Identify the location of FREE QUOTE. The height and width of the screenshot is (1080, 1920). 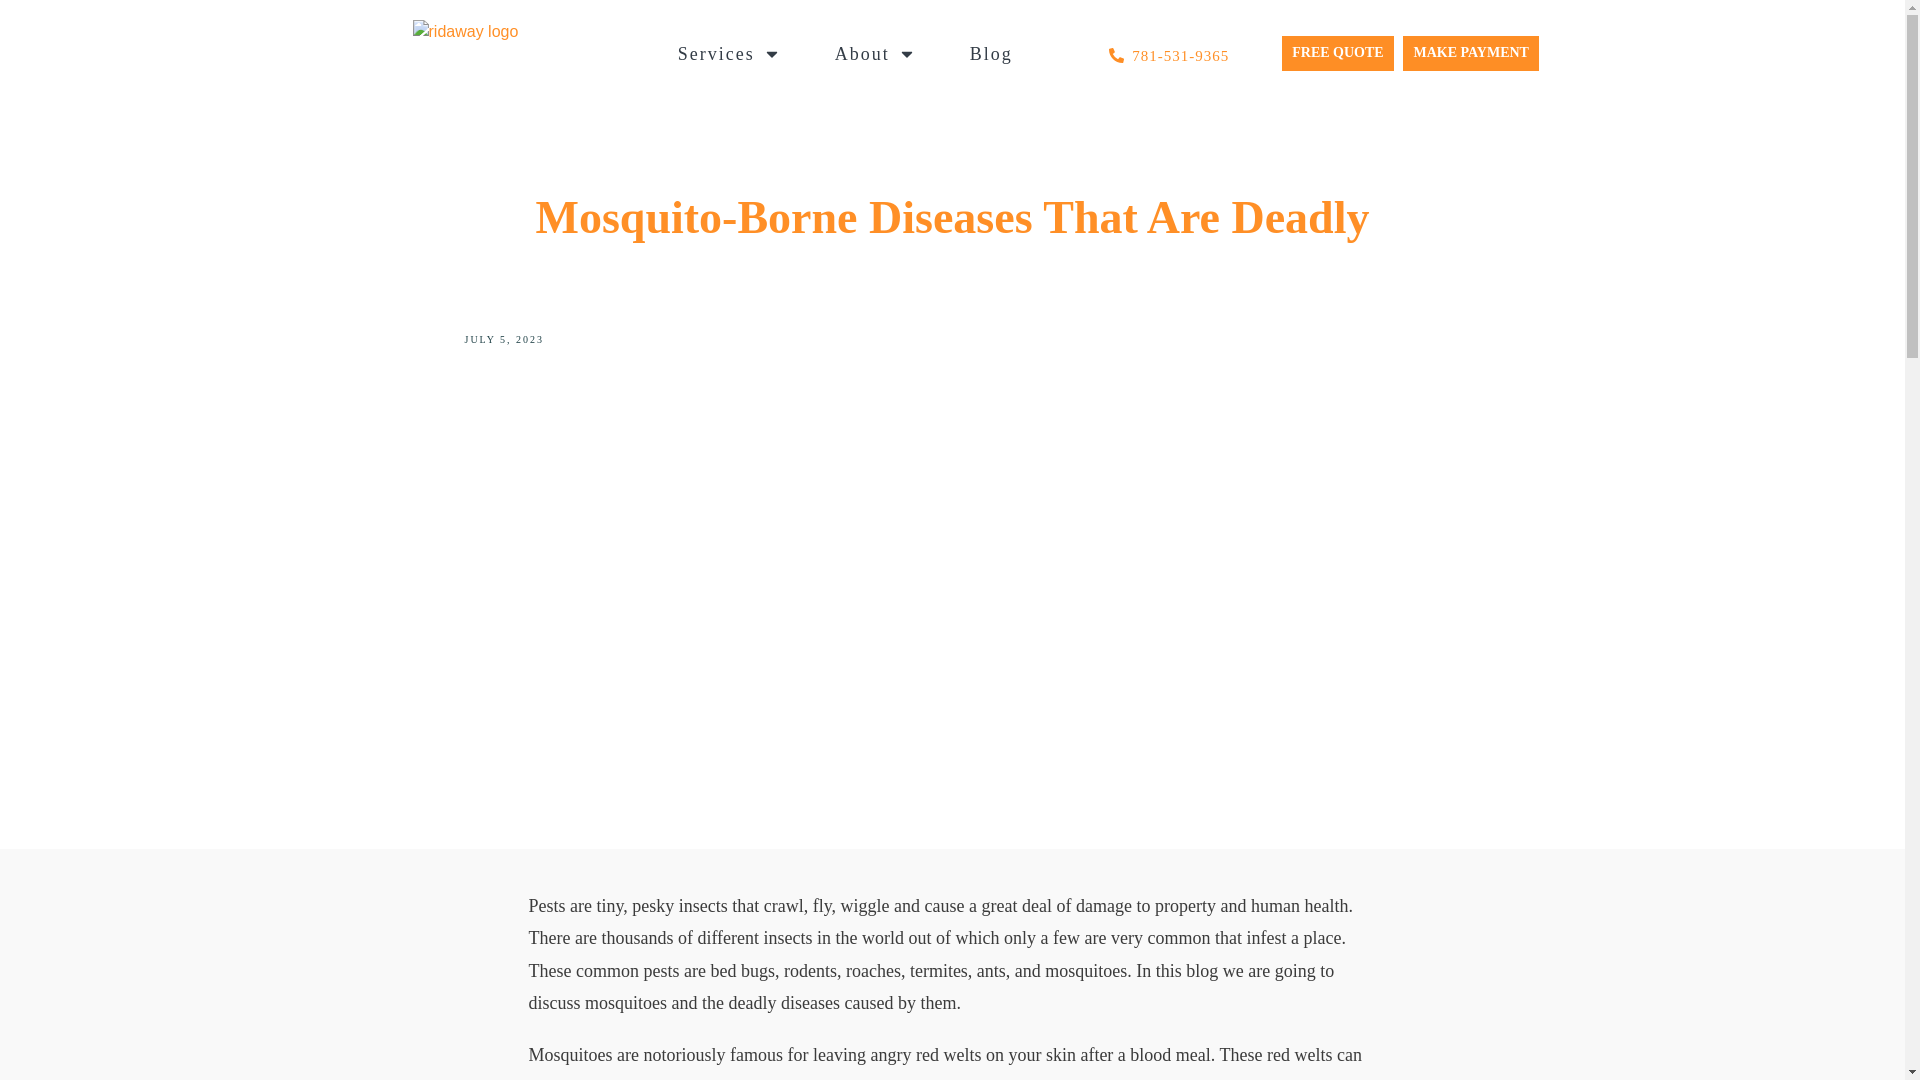
(1338, 53).